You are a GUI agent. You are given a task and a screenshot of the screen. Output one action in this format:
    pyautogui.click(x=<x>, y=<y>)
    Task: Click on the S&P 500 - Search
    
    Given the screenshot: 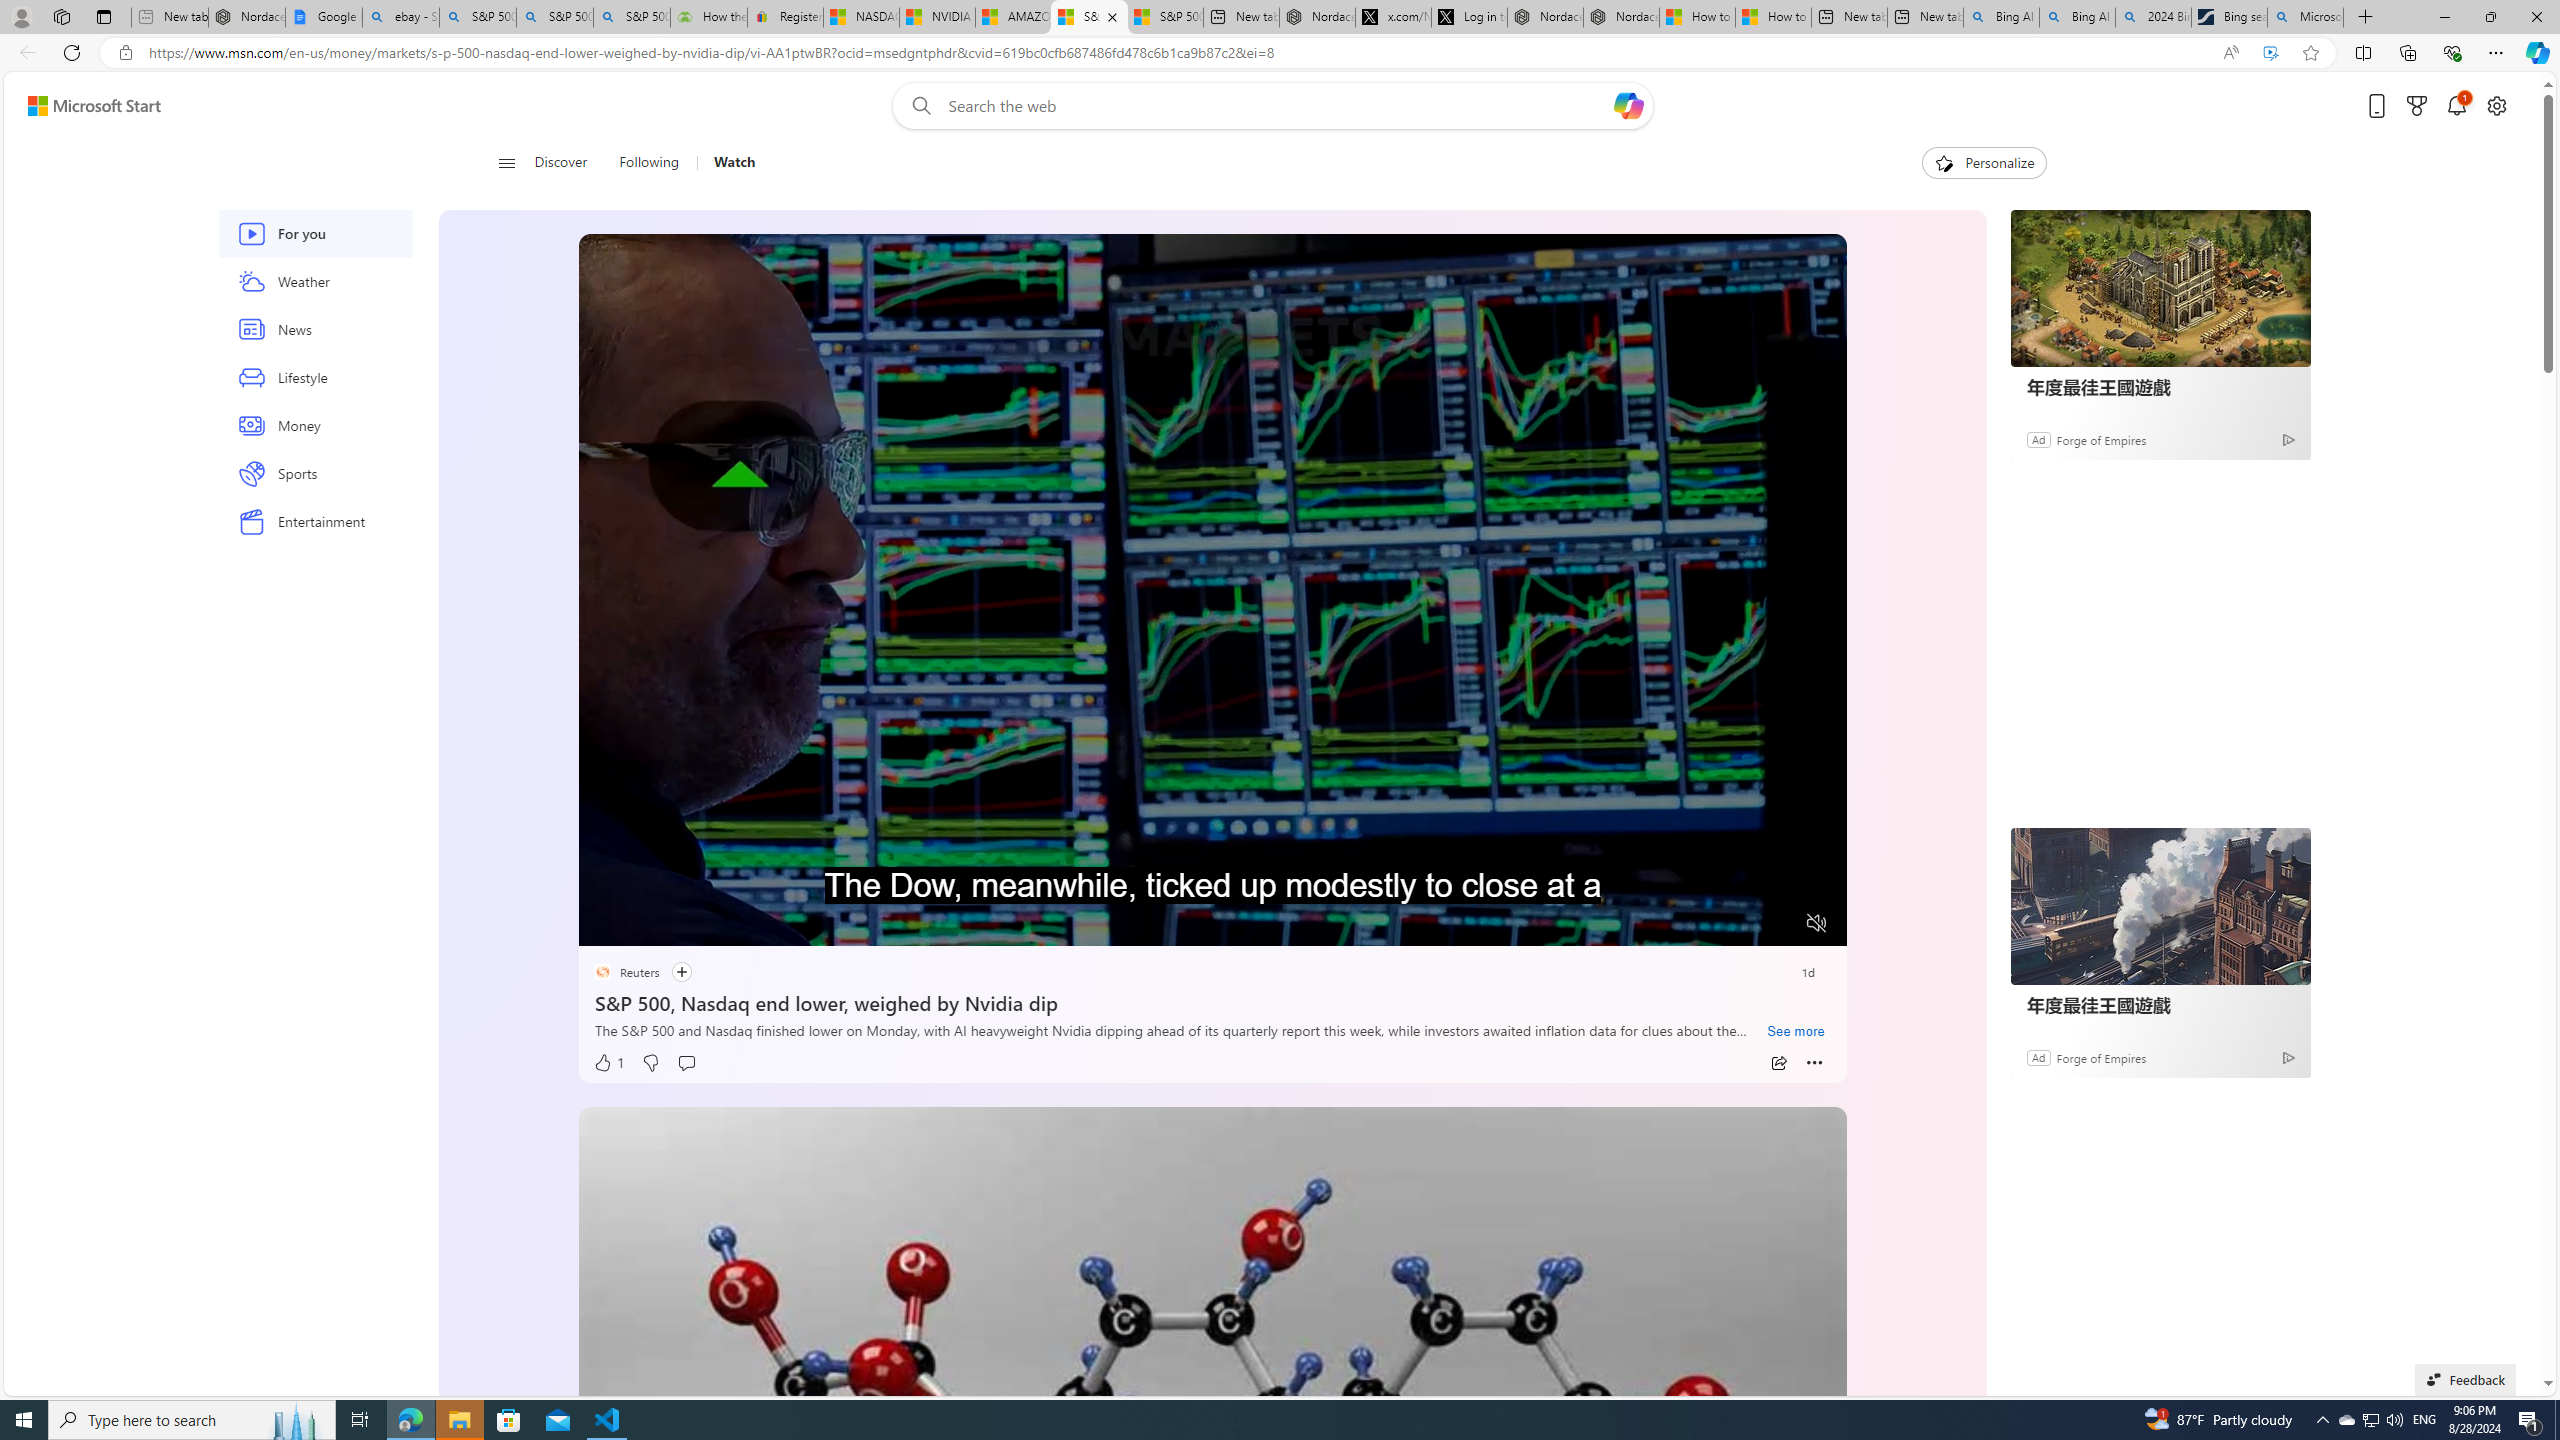 What is the action you would take?
    pyautogui.click(x=554, y=17)
    